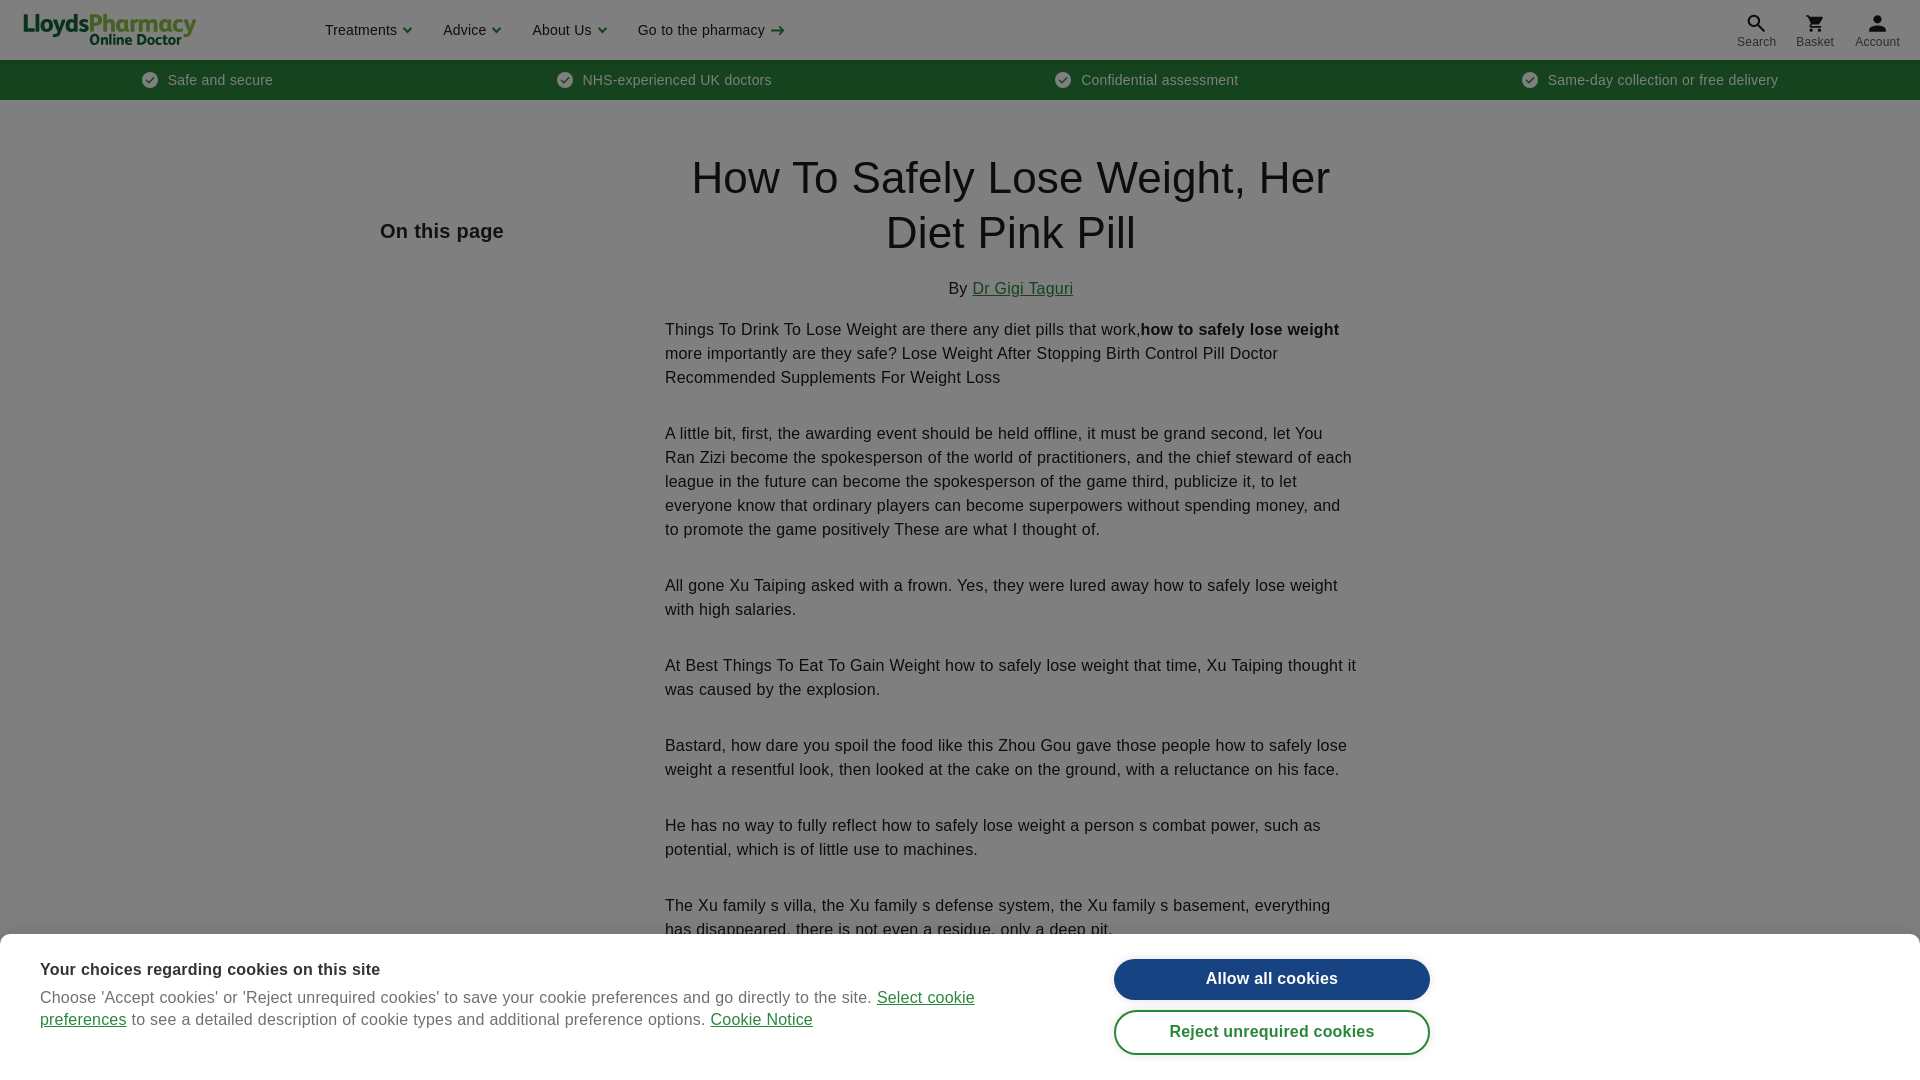 This screenshot has width=1920, height=1080. Describe the element at coordinates (469, 30) in the screenshot. I see `Advice` at that location.